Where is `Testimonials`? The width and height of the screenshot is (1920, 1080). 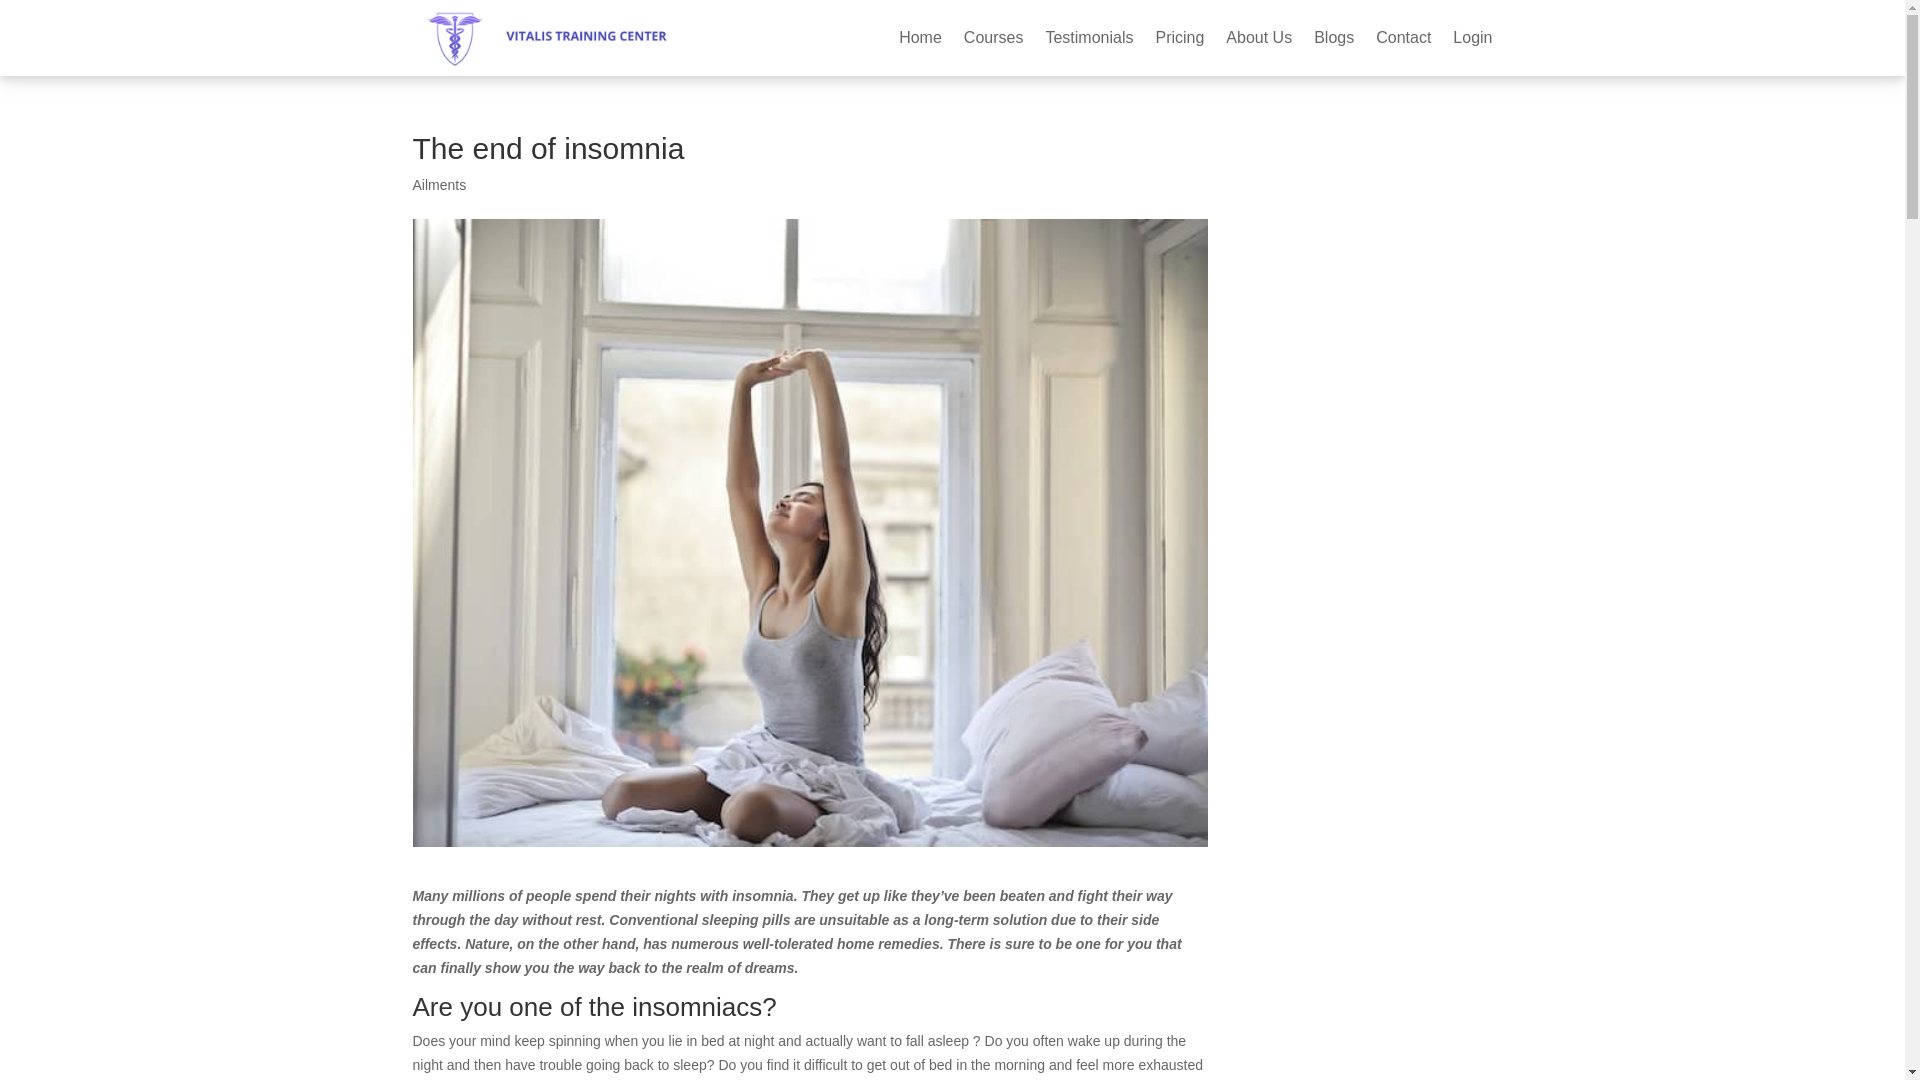
Testimonials is located at coordinates (1088, 38).